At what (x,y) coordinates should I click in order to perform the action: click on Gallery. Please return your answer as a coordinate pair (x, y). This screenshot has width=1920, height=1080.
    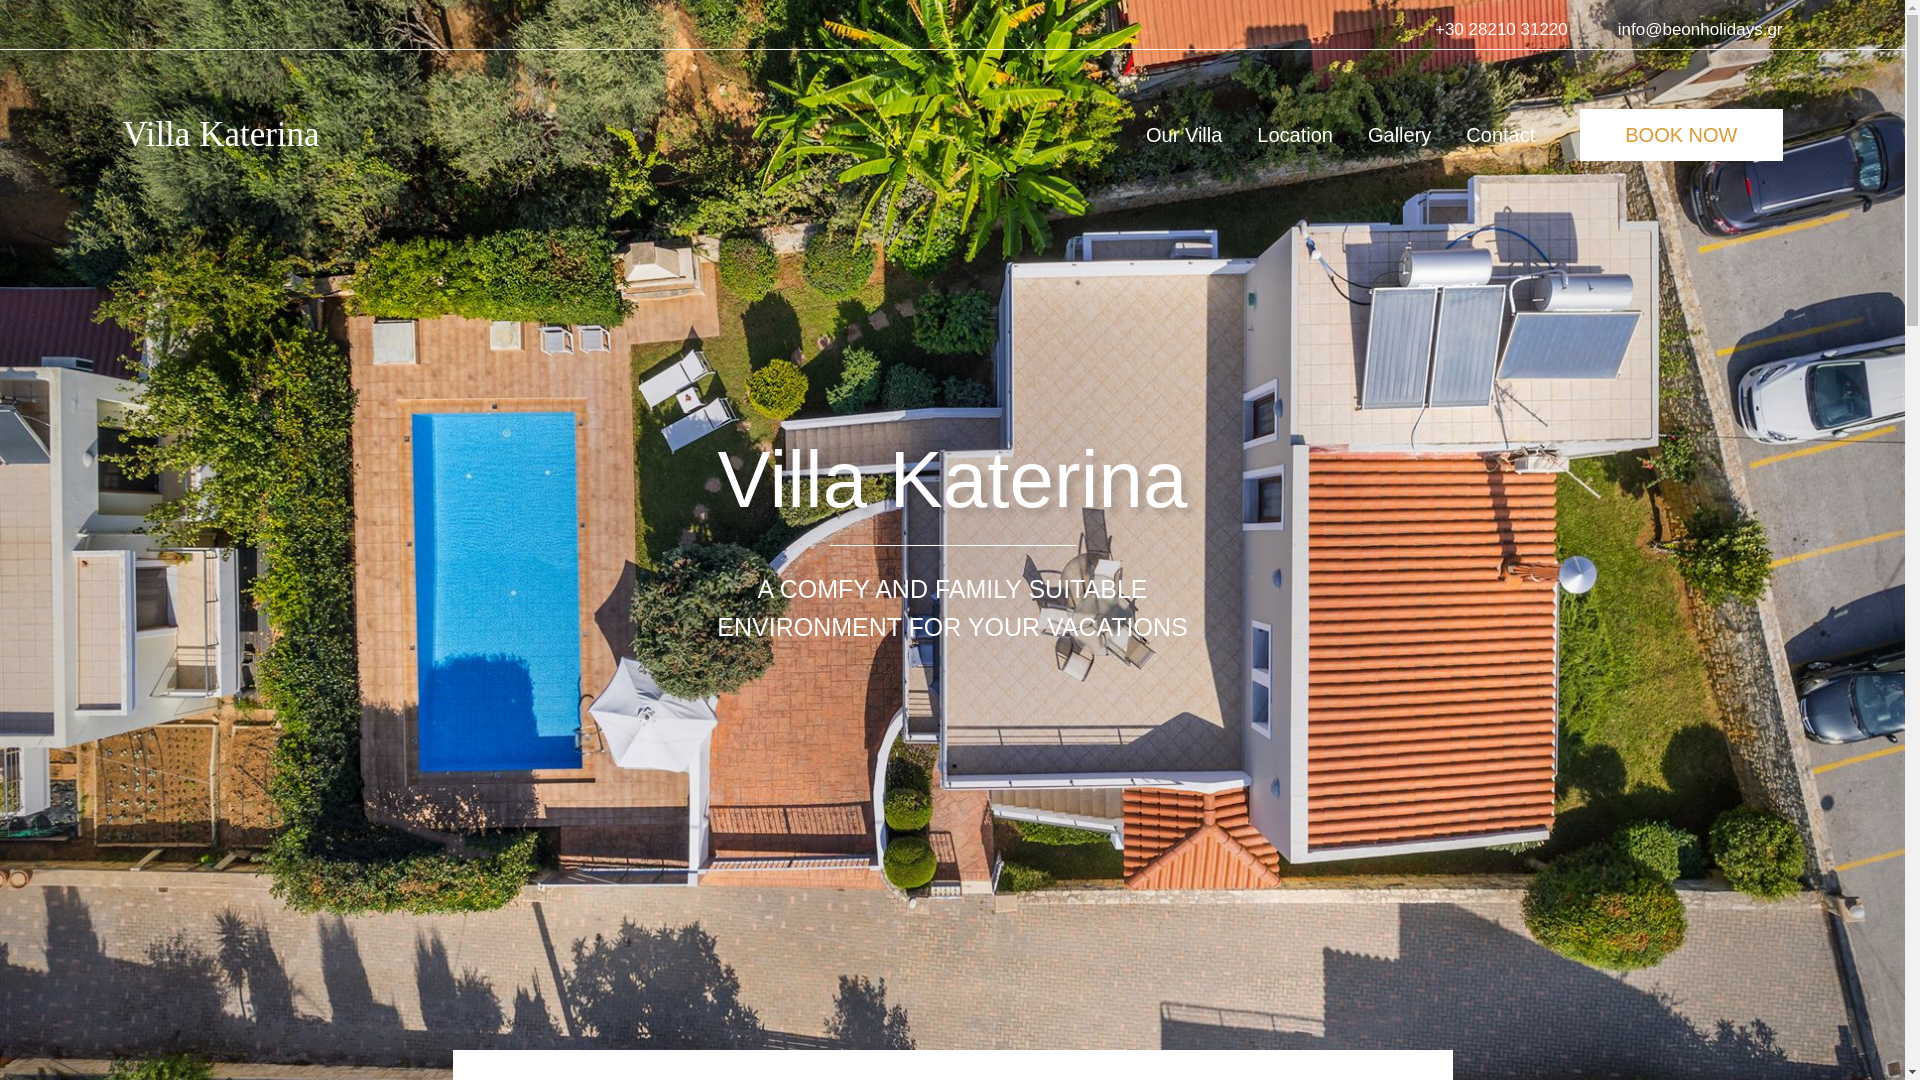
    Looking at the image, I should click on (1398, 140).